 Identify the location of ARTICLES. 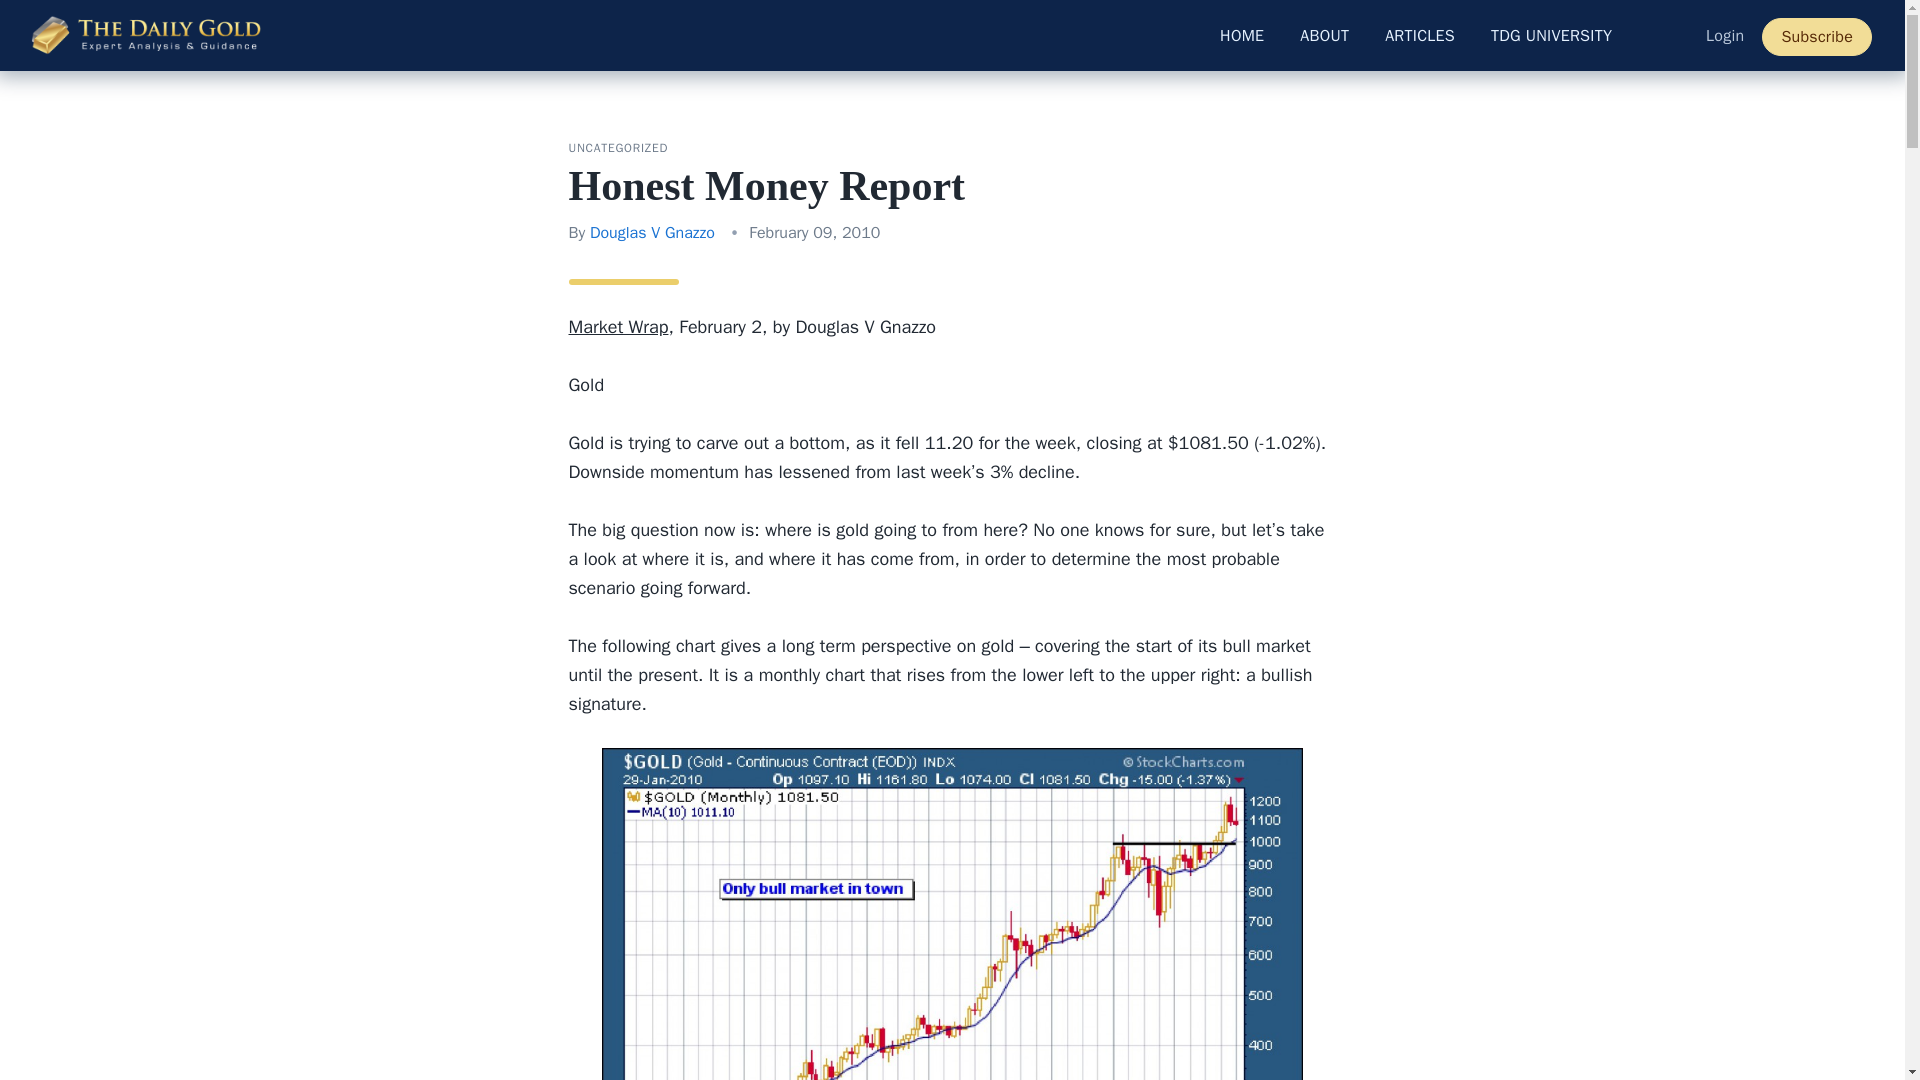
(1420, 36).